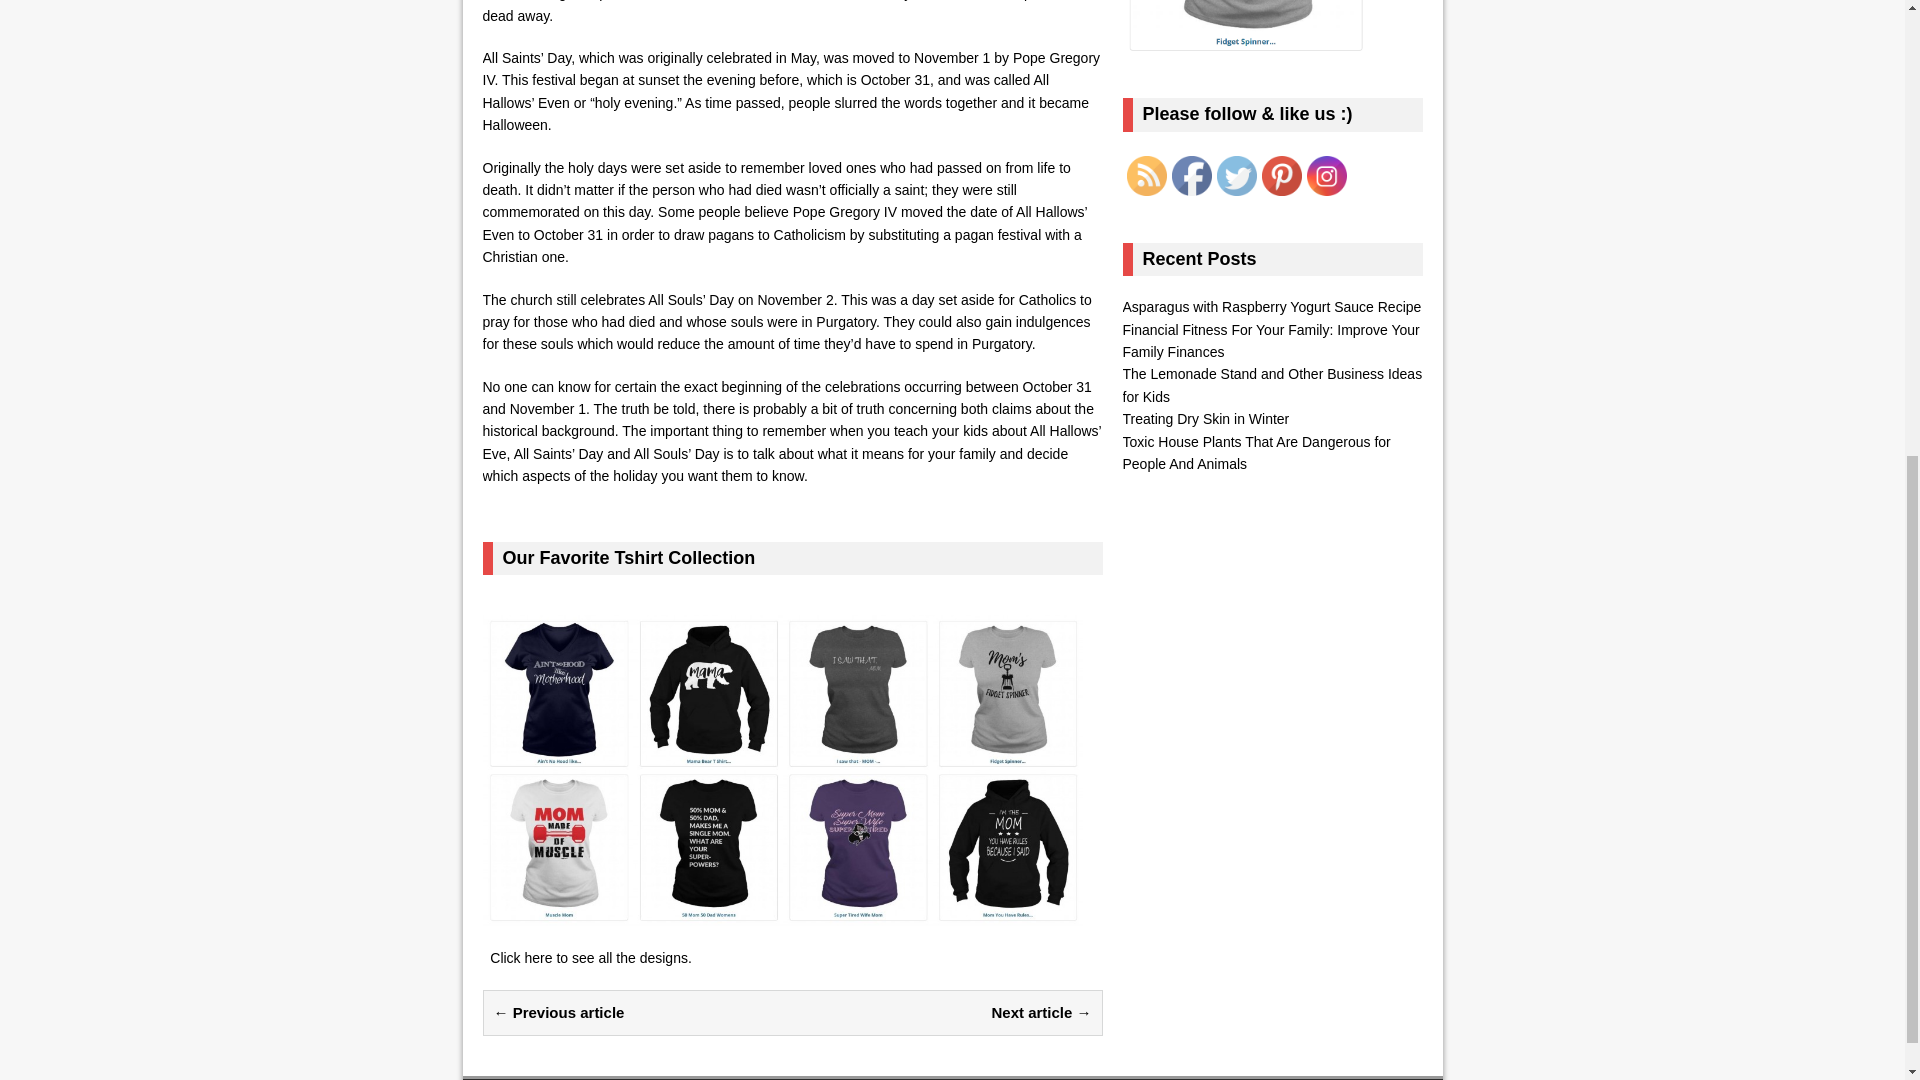 The width and height of the screenshot is (1920, 1080). I want to click on The Lemonade Stand and Other Business Ideas for Kids, so click(1272, 384).